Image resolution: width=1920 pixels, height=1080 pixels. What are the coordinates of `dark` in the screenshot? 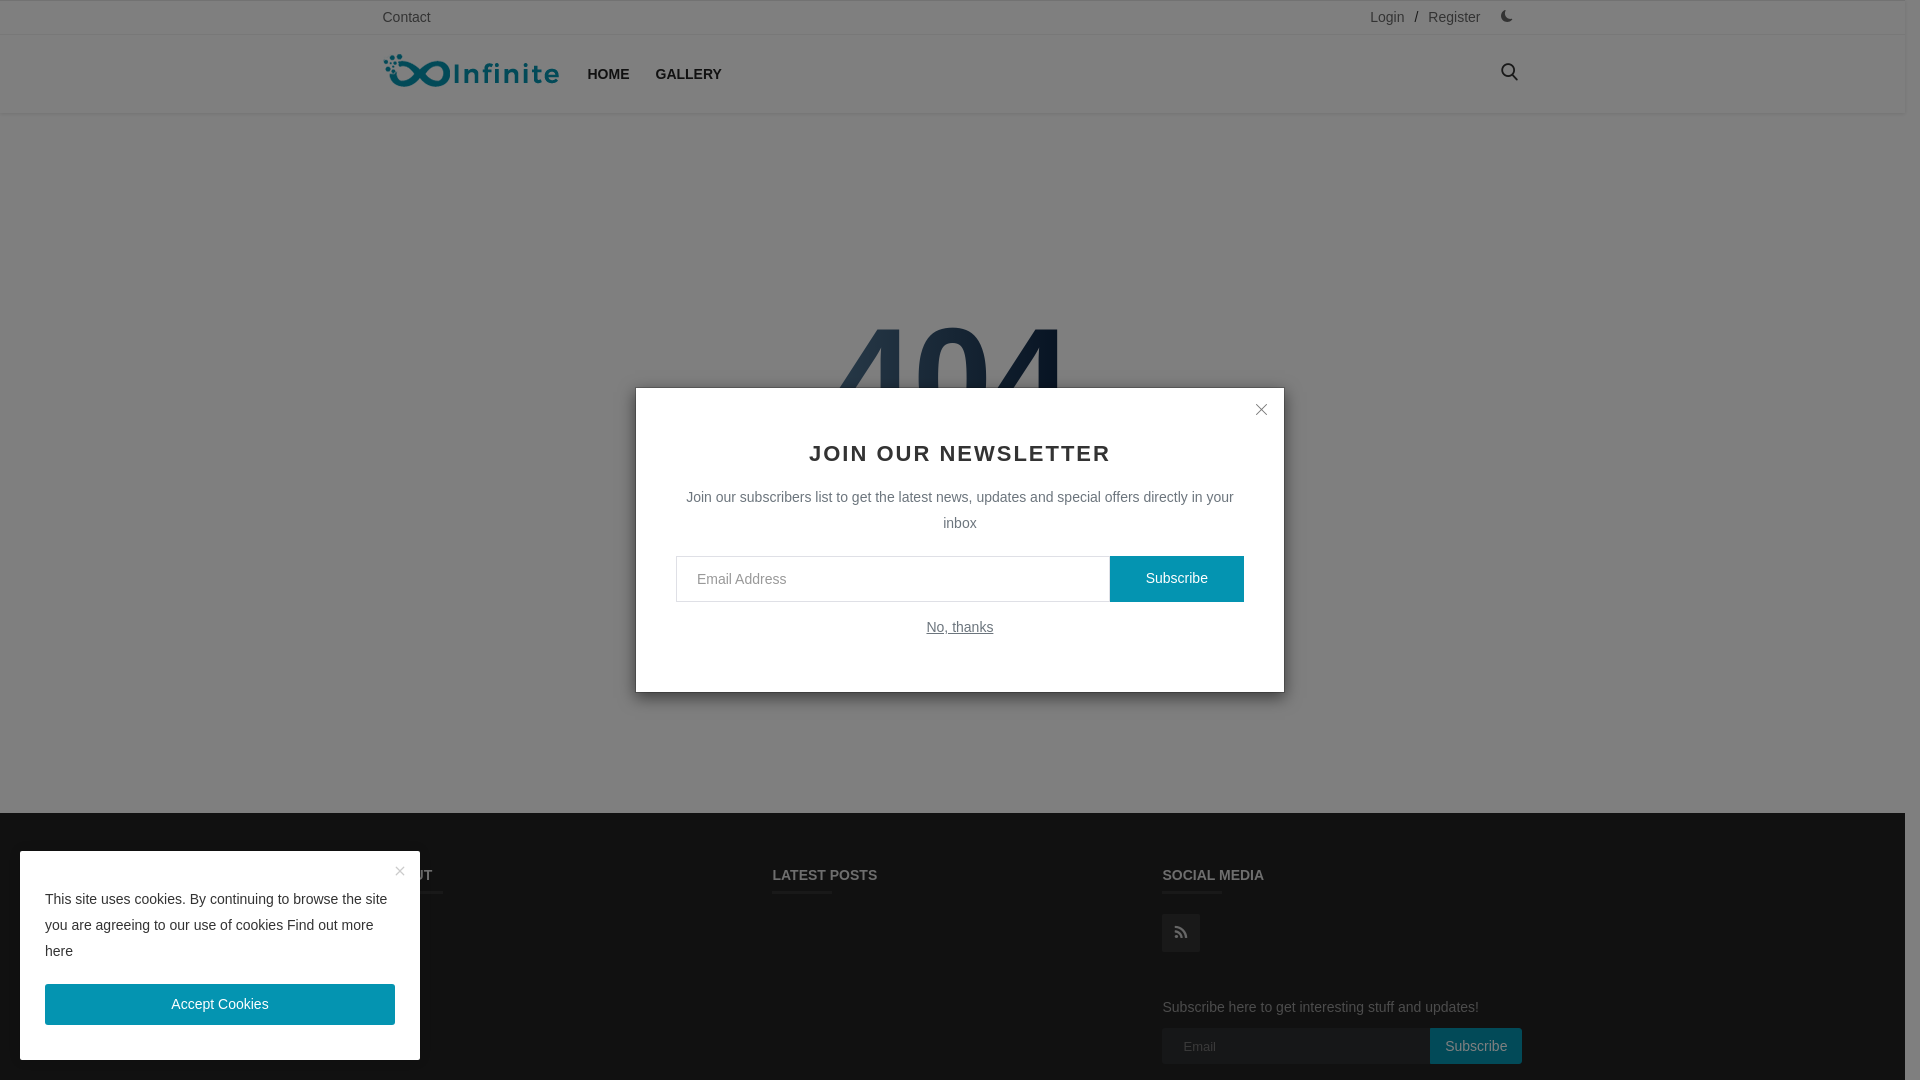 It's located at (1506, 16).